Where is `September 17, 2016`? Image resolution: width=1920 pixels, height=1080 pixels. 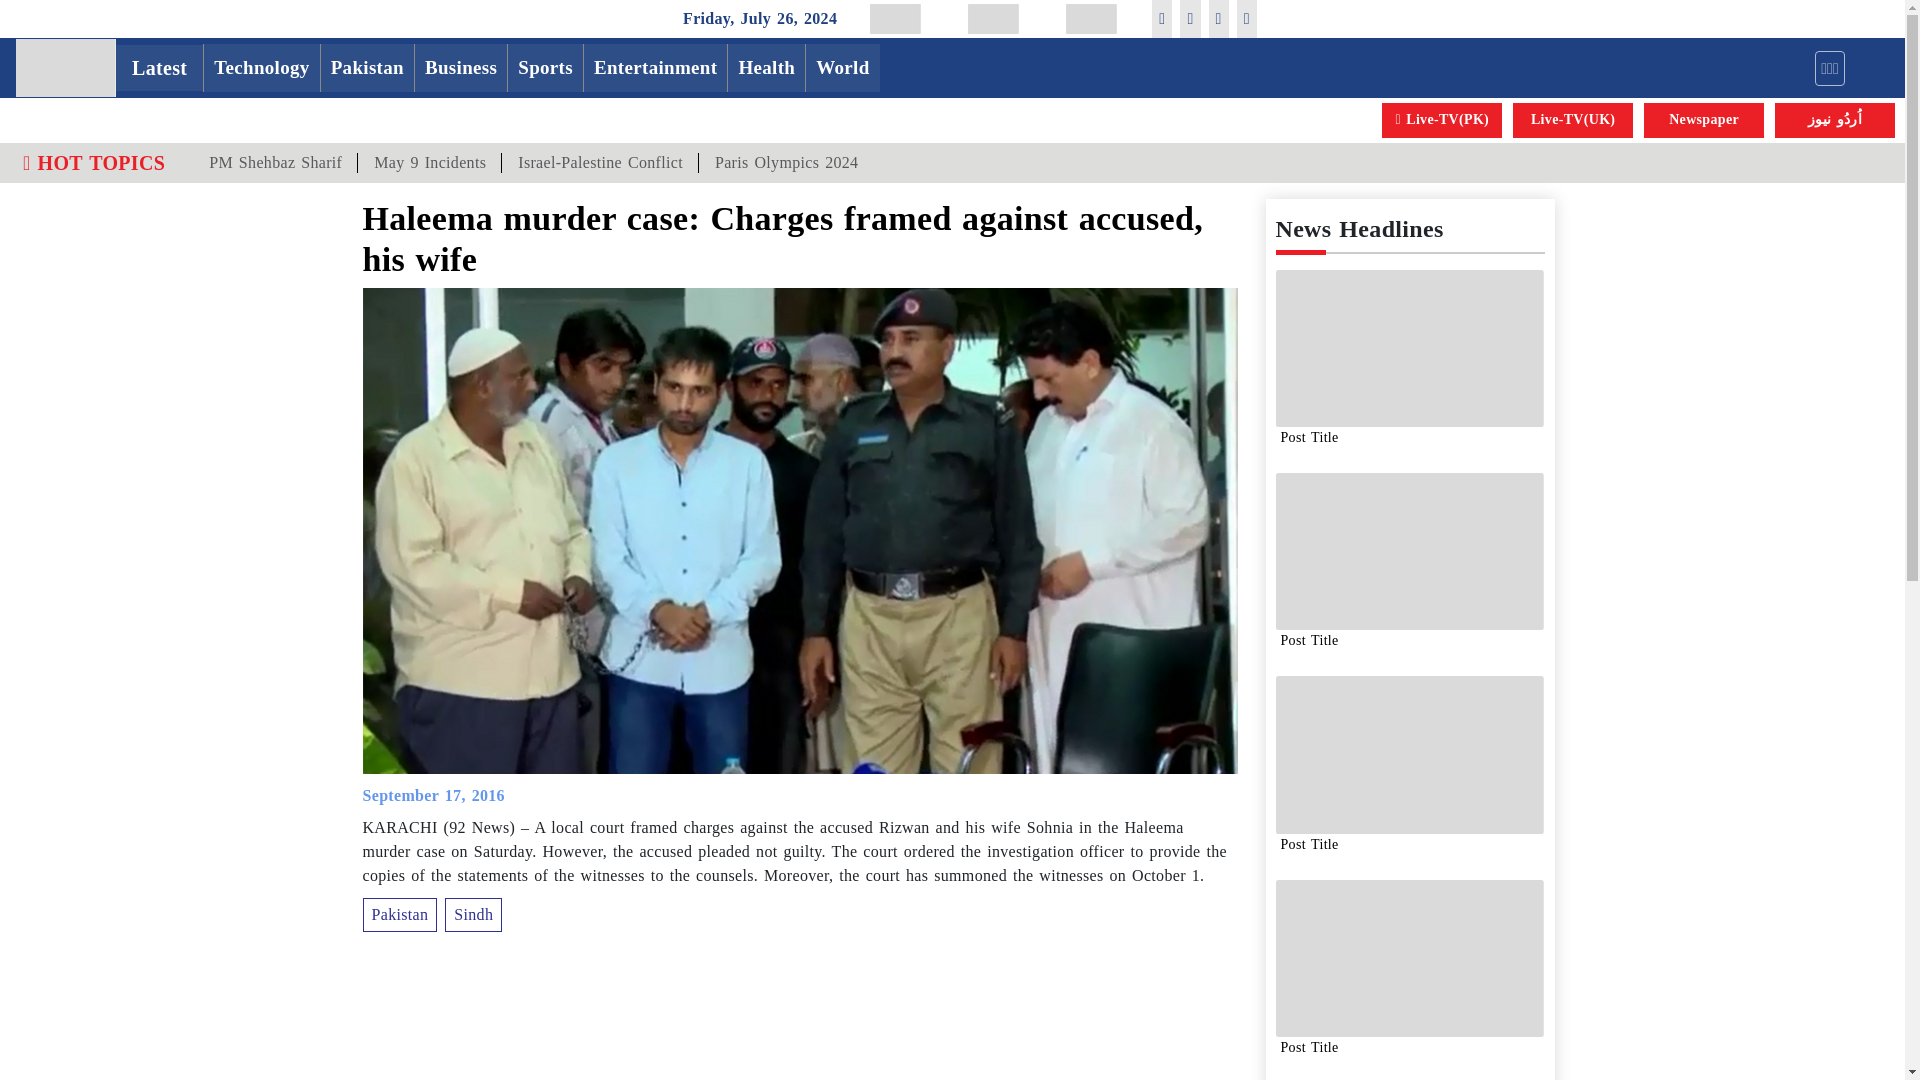
September 17, 2016 is located at coordinates (432, 795).